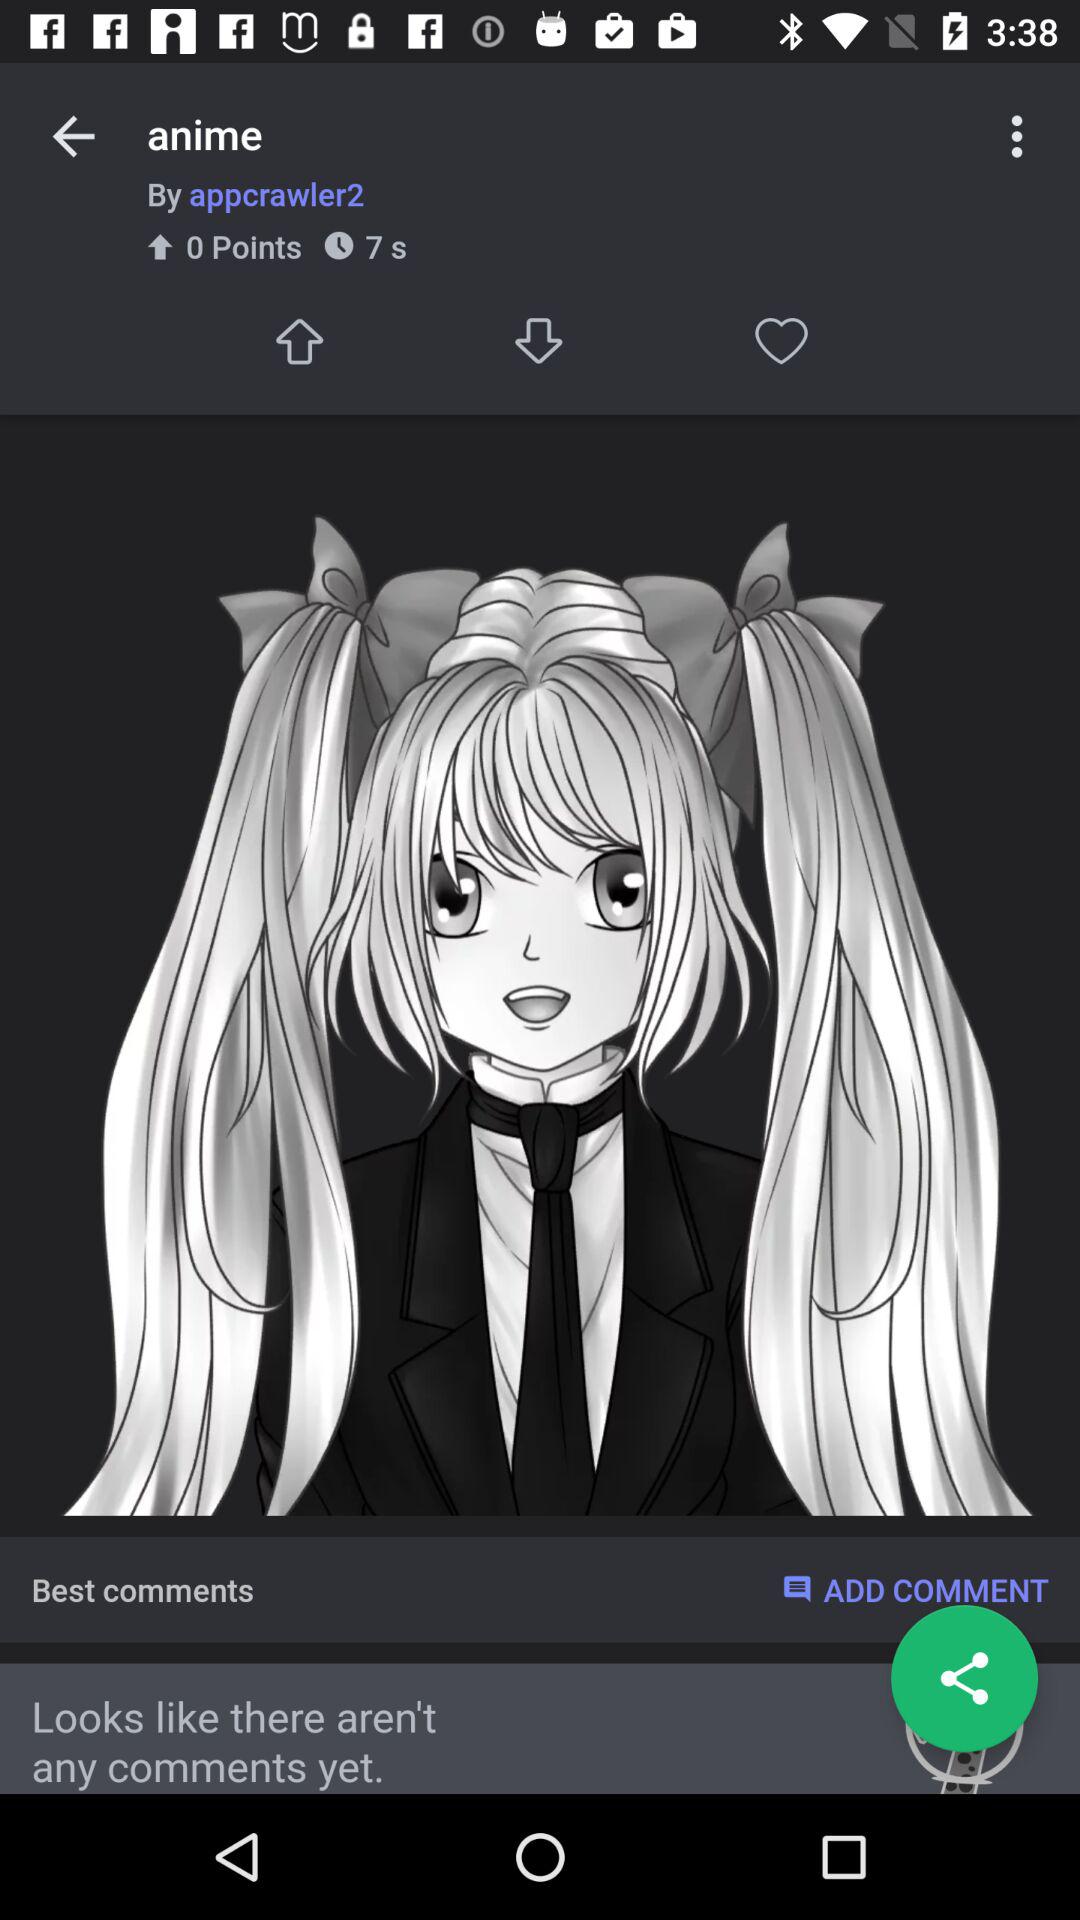 This screenshot has width=1080, height=1920. What do you see at coordinates (782, 340) in the screenshot?
I see `like the item` at bounding box center [782, 340].